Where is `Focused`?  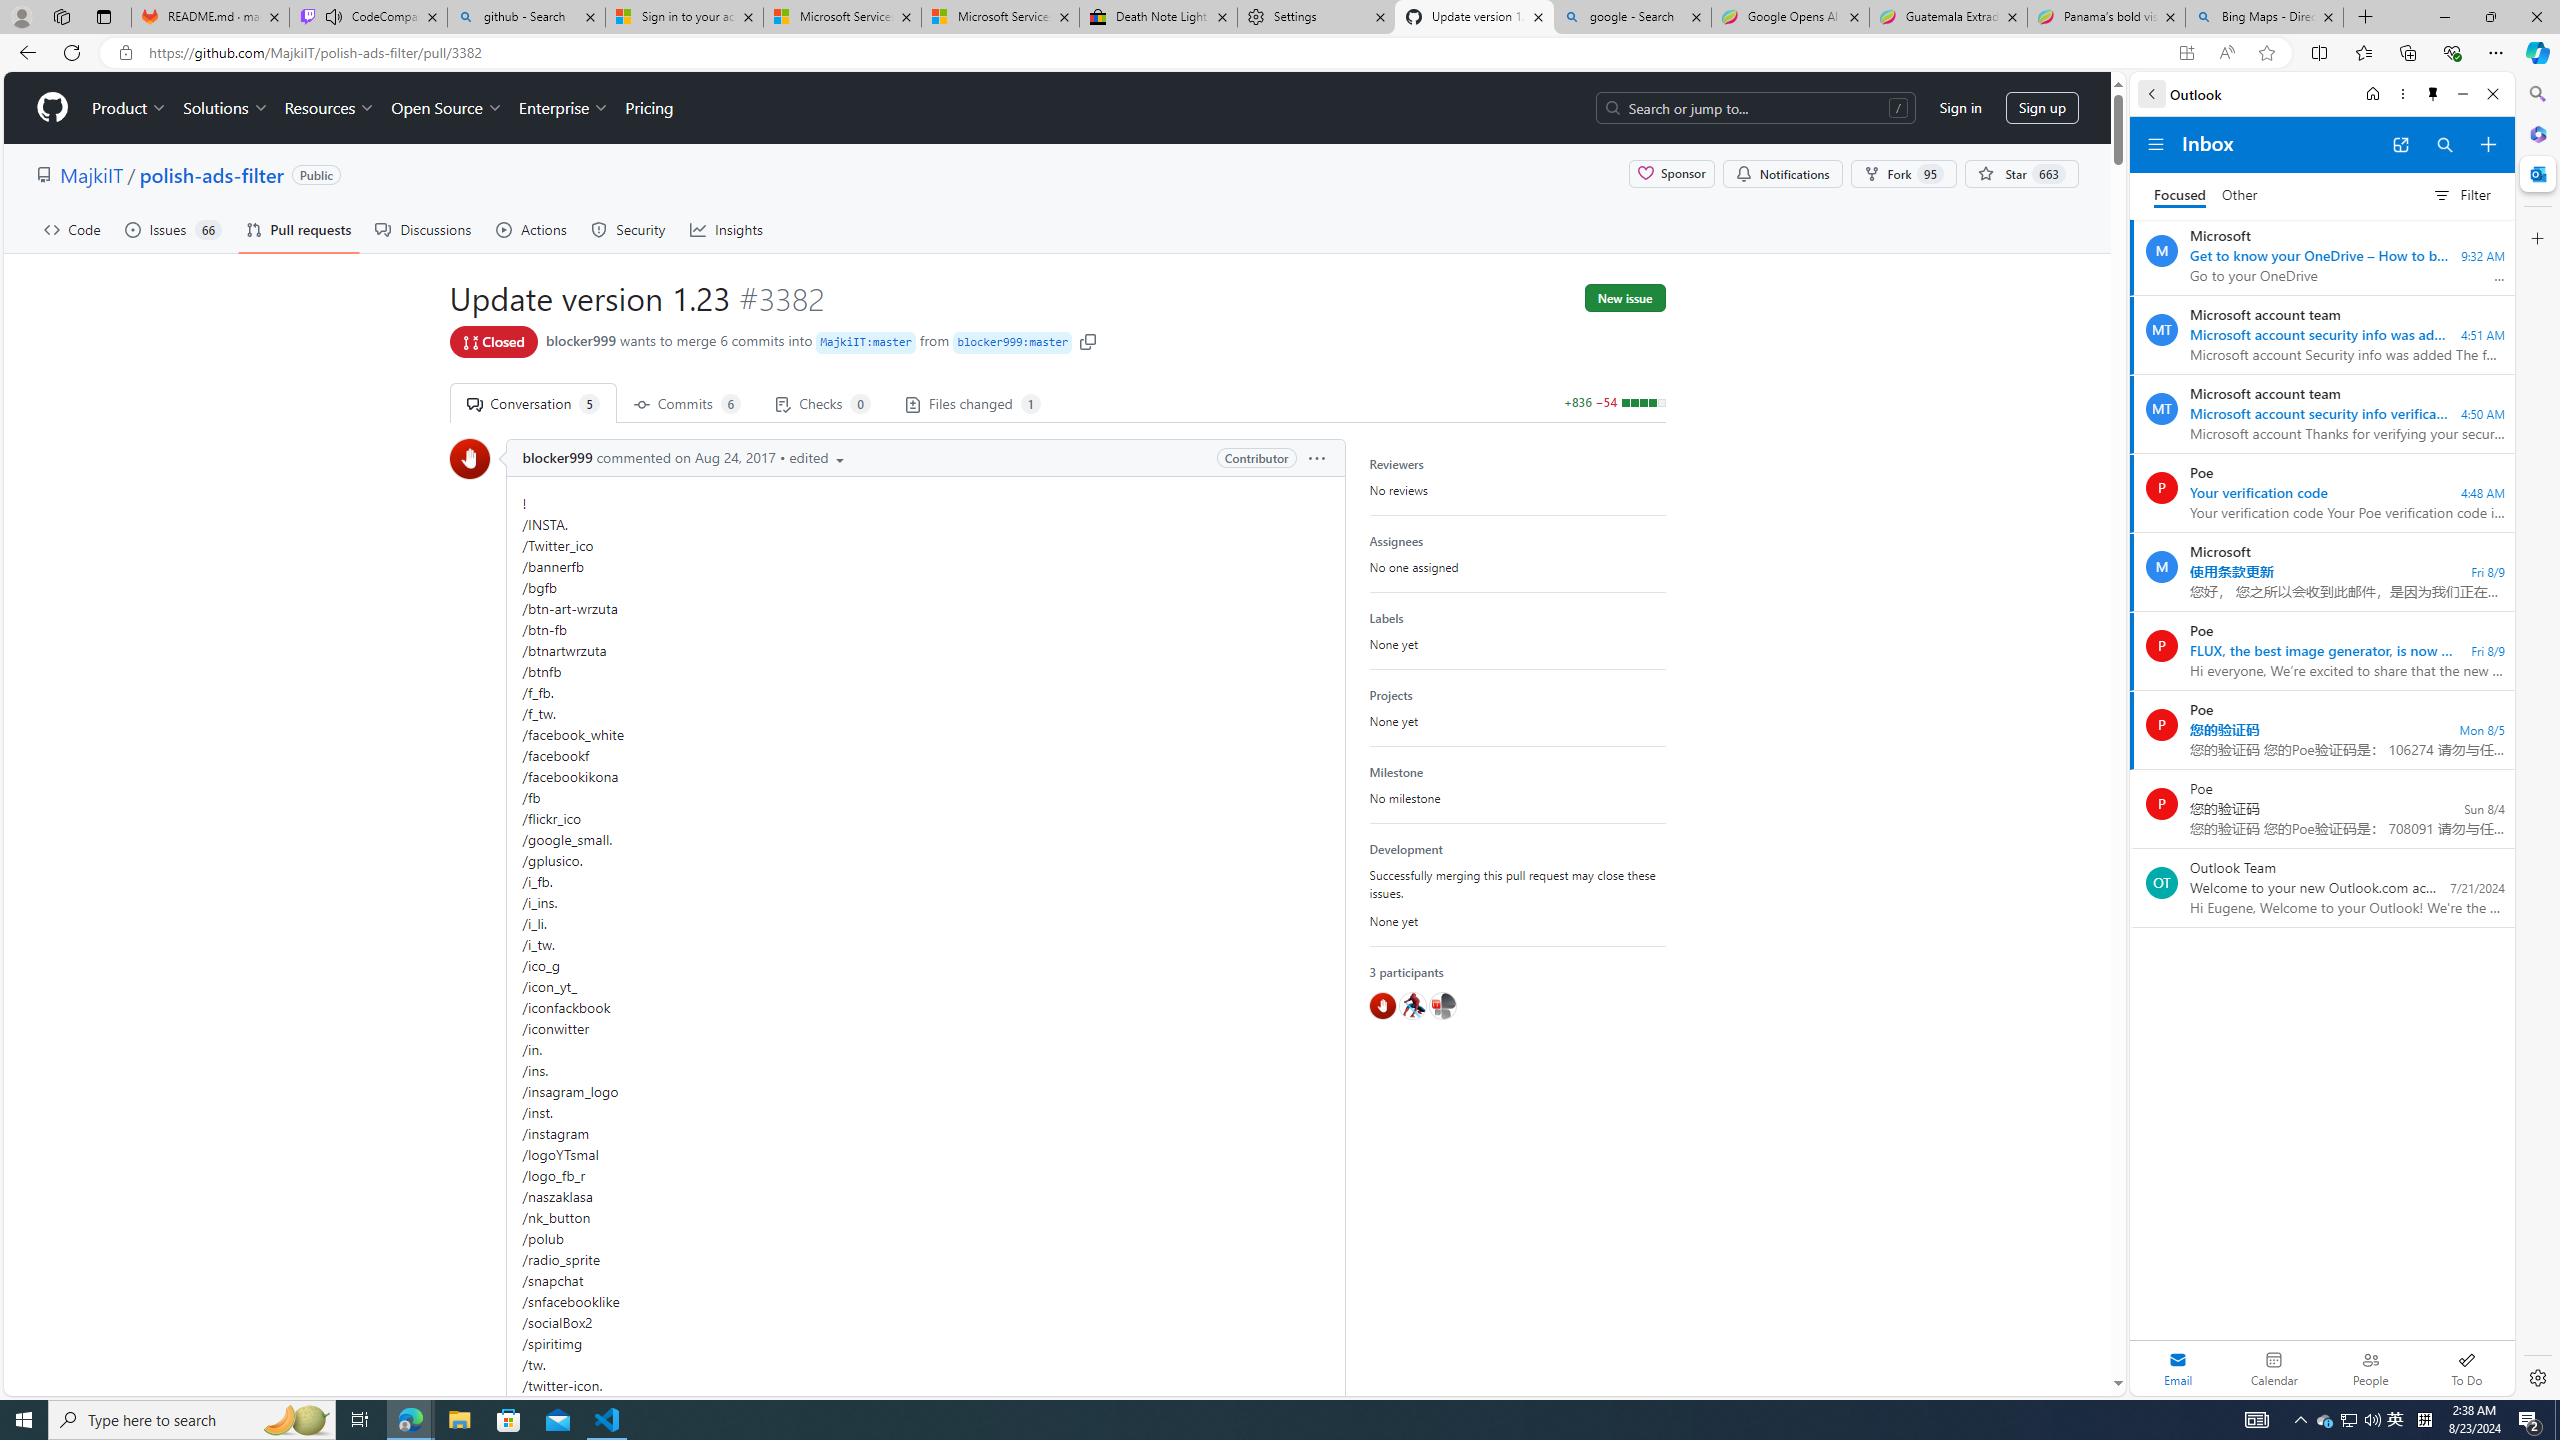 Focused is located at coordinates (2180, 196).